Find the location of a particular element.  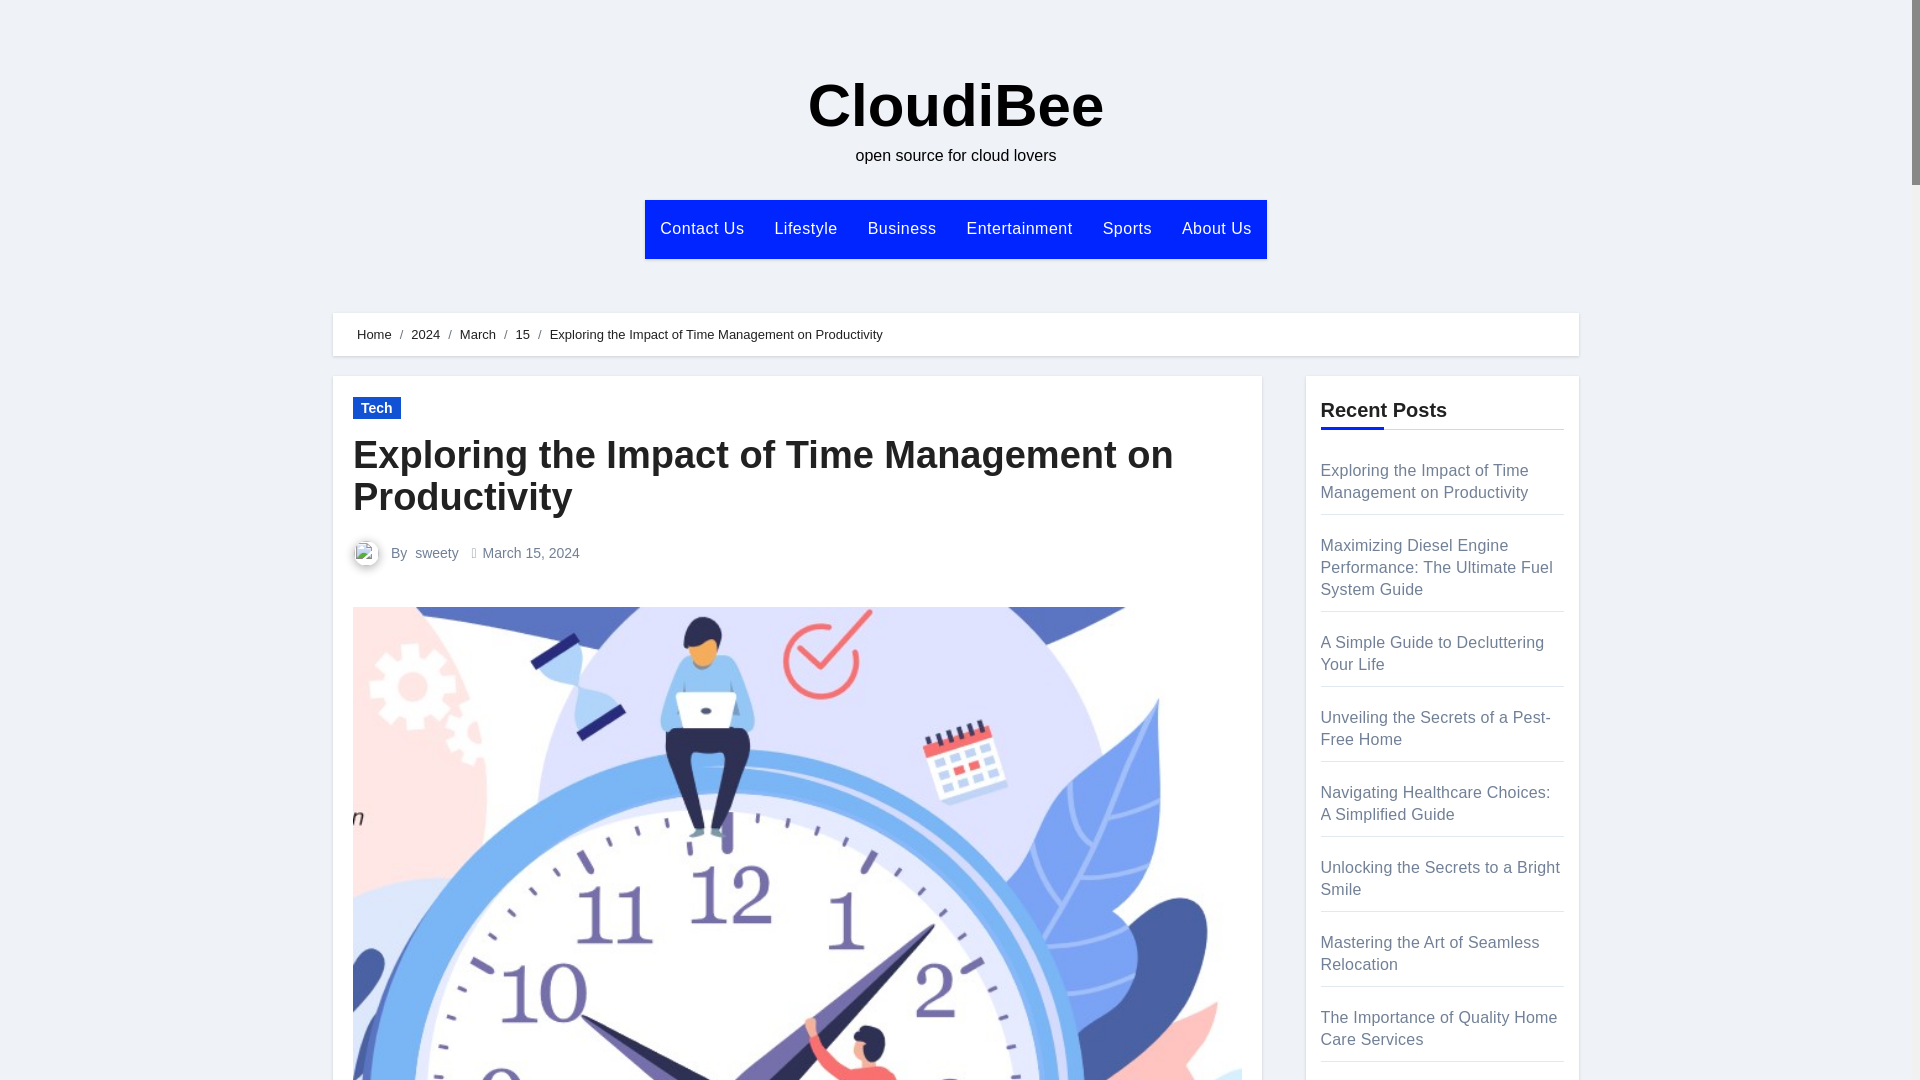

About Us is located at coordinates (1217, 228).